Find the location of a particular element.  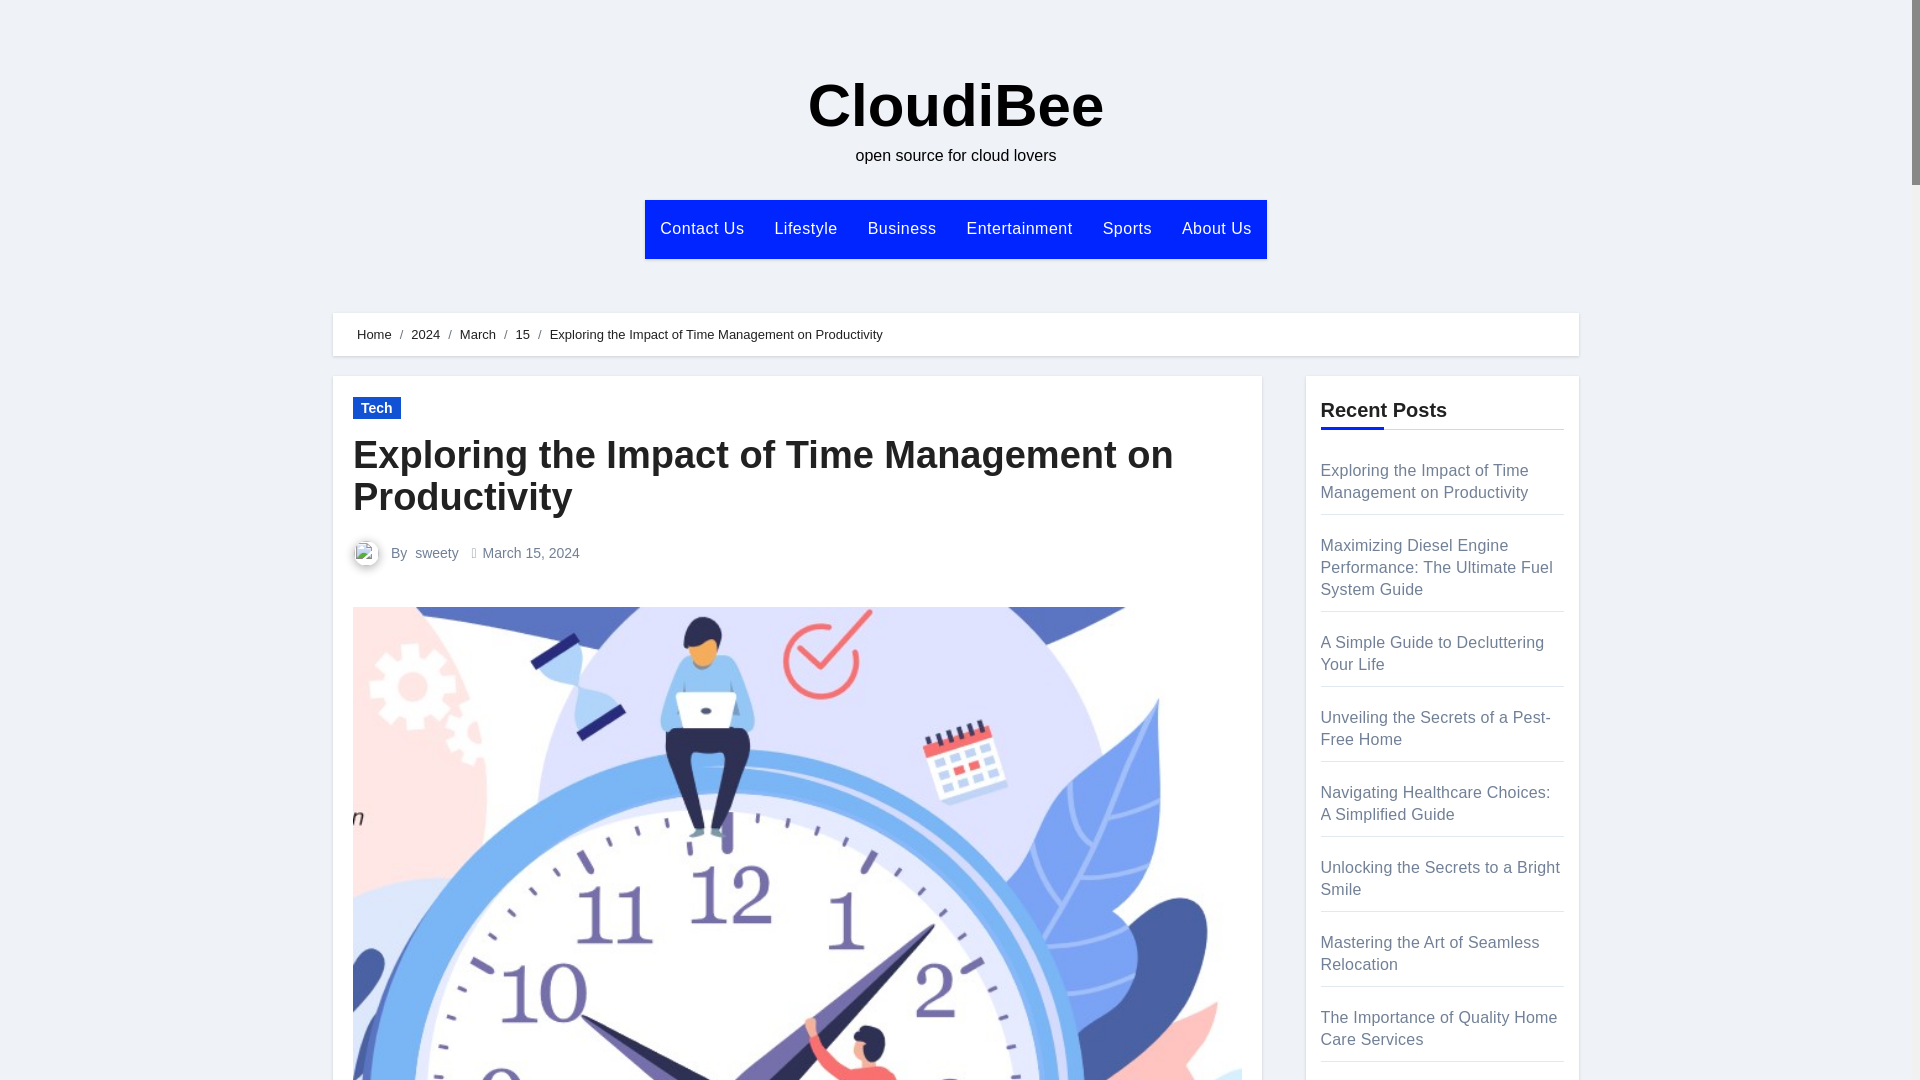

About Us is located at coordinates (1217, 228).